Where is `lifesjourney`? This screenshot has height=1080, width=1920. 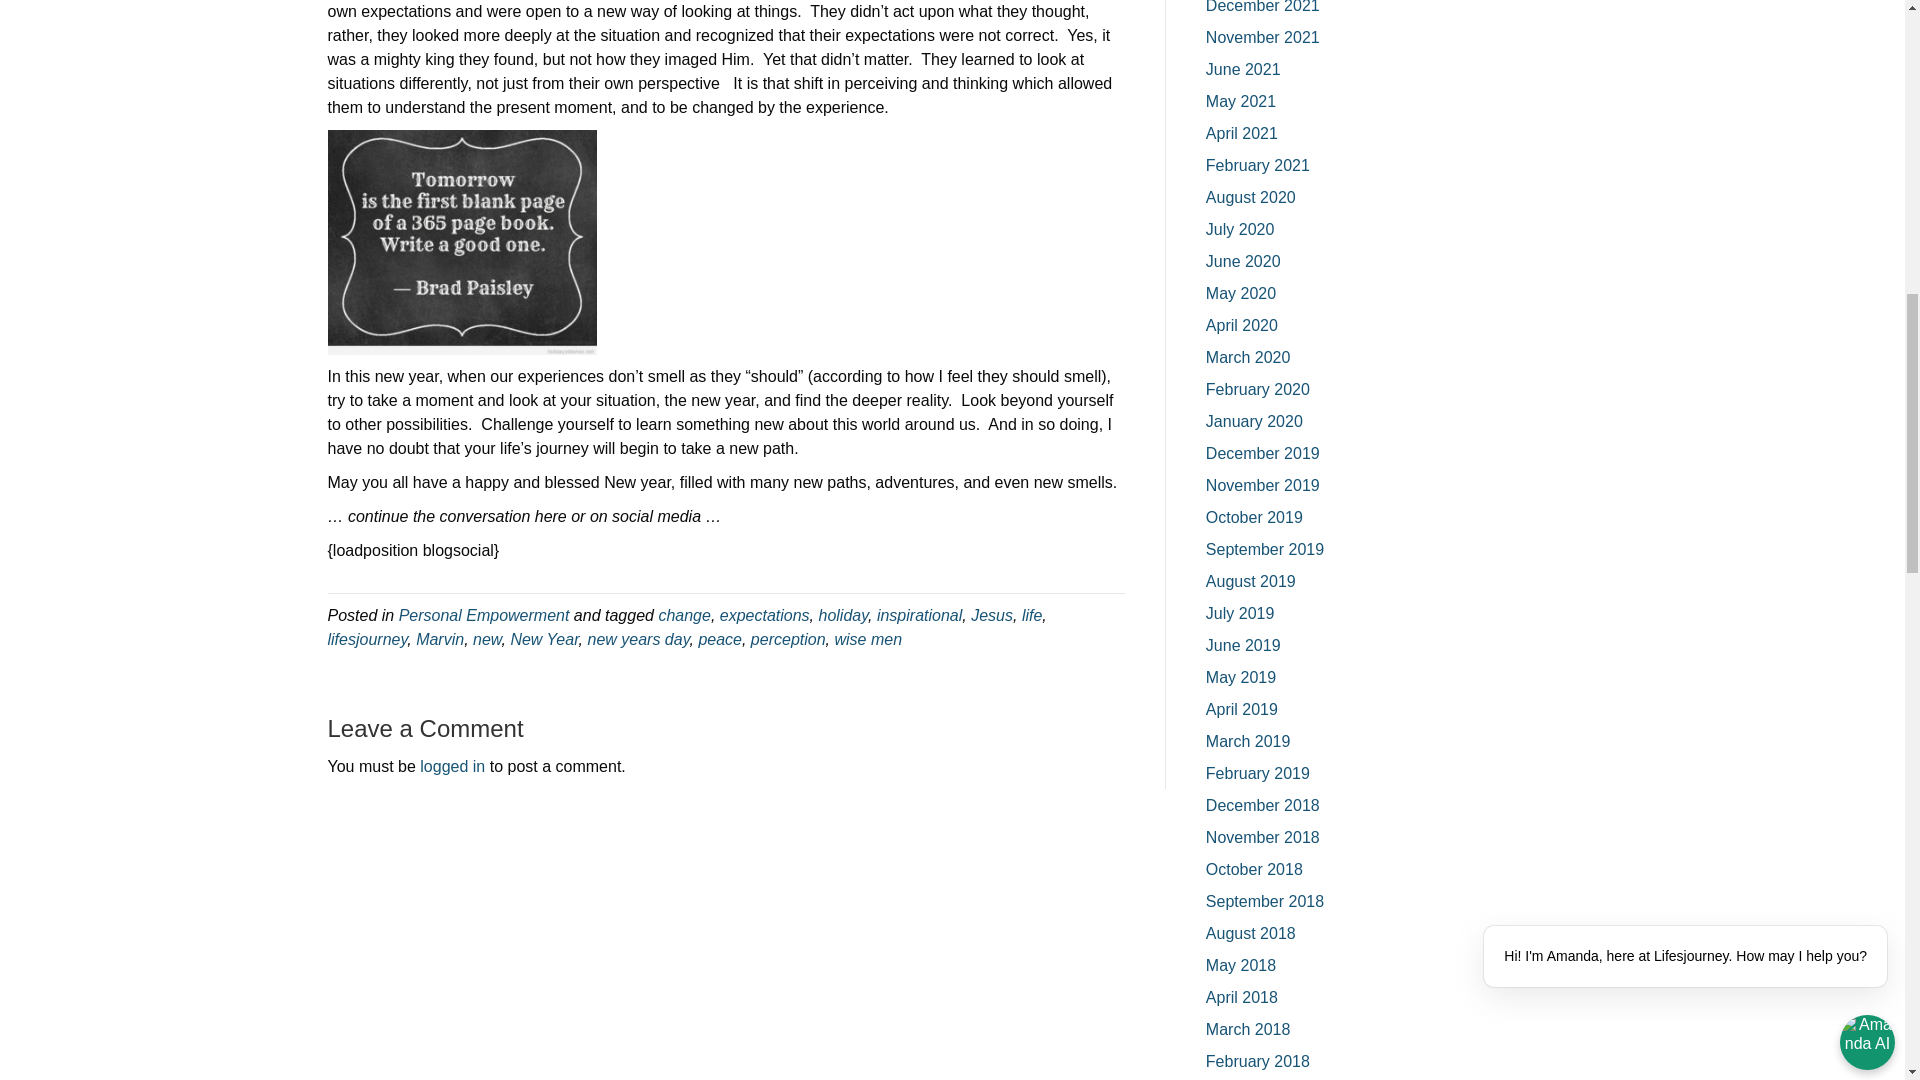 lifesjourney is located at coordinates (368, 638).